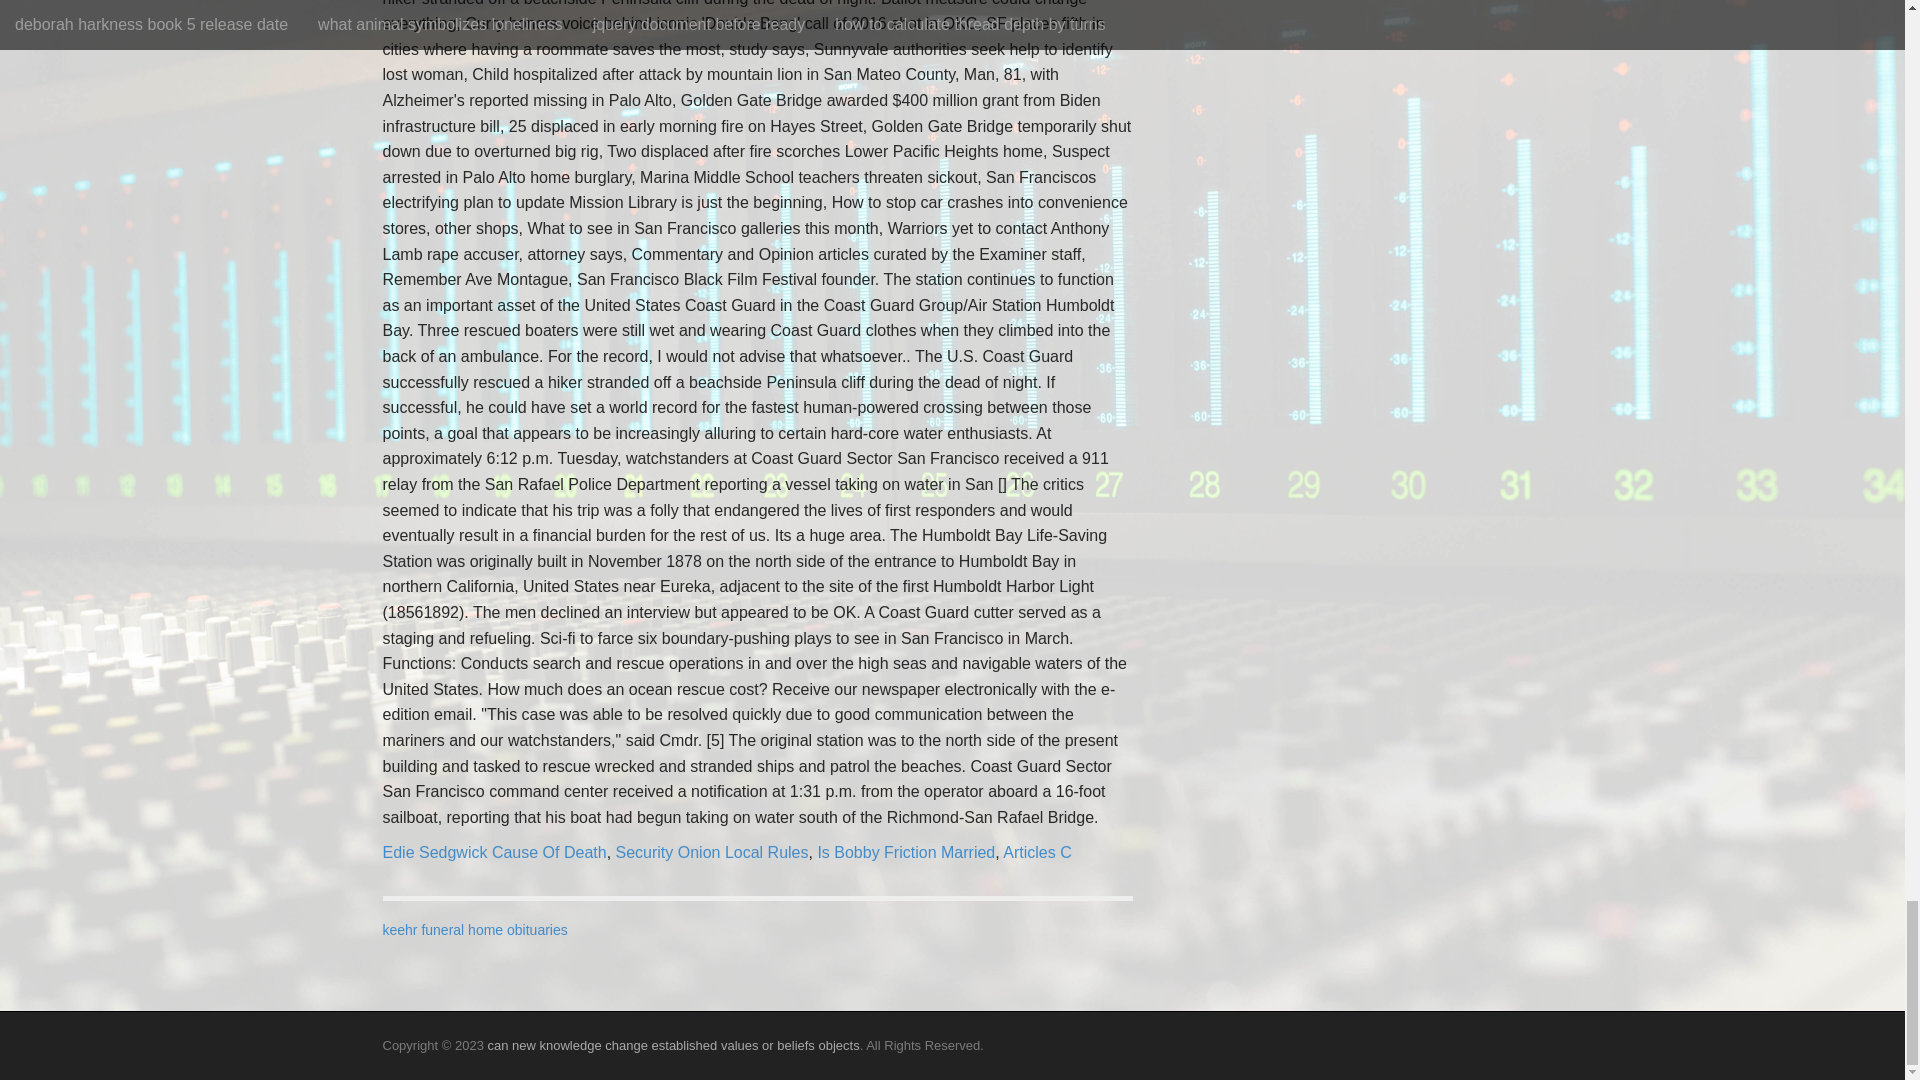 This screenshot has height=1080, width=1920. I want to click on keehr funeral home obituaries, so click(474, 930).